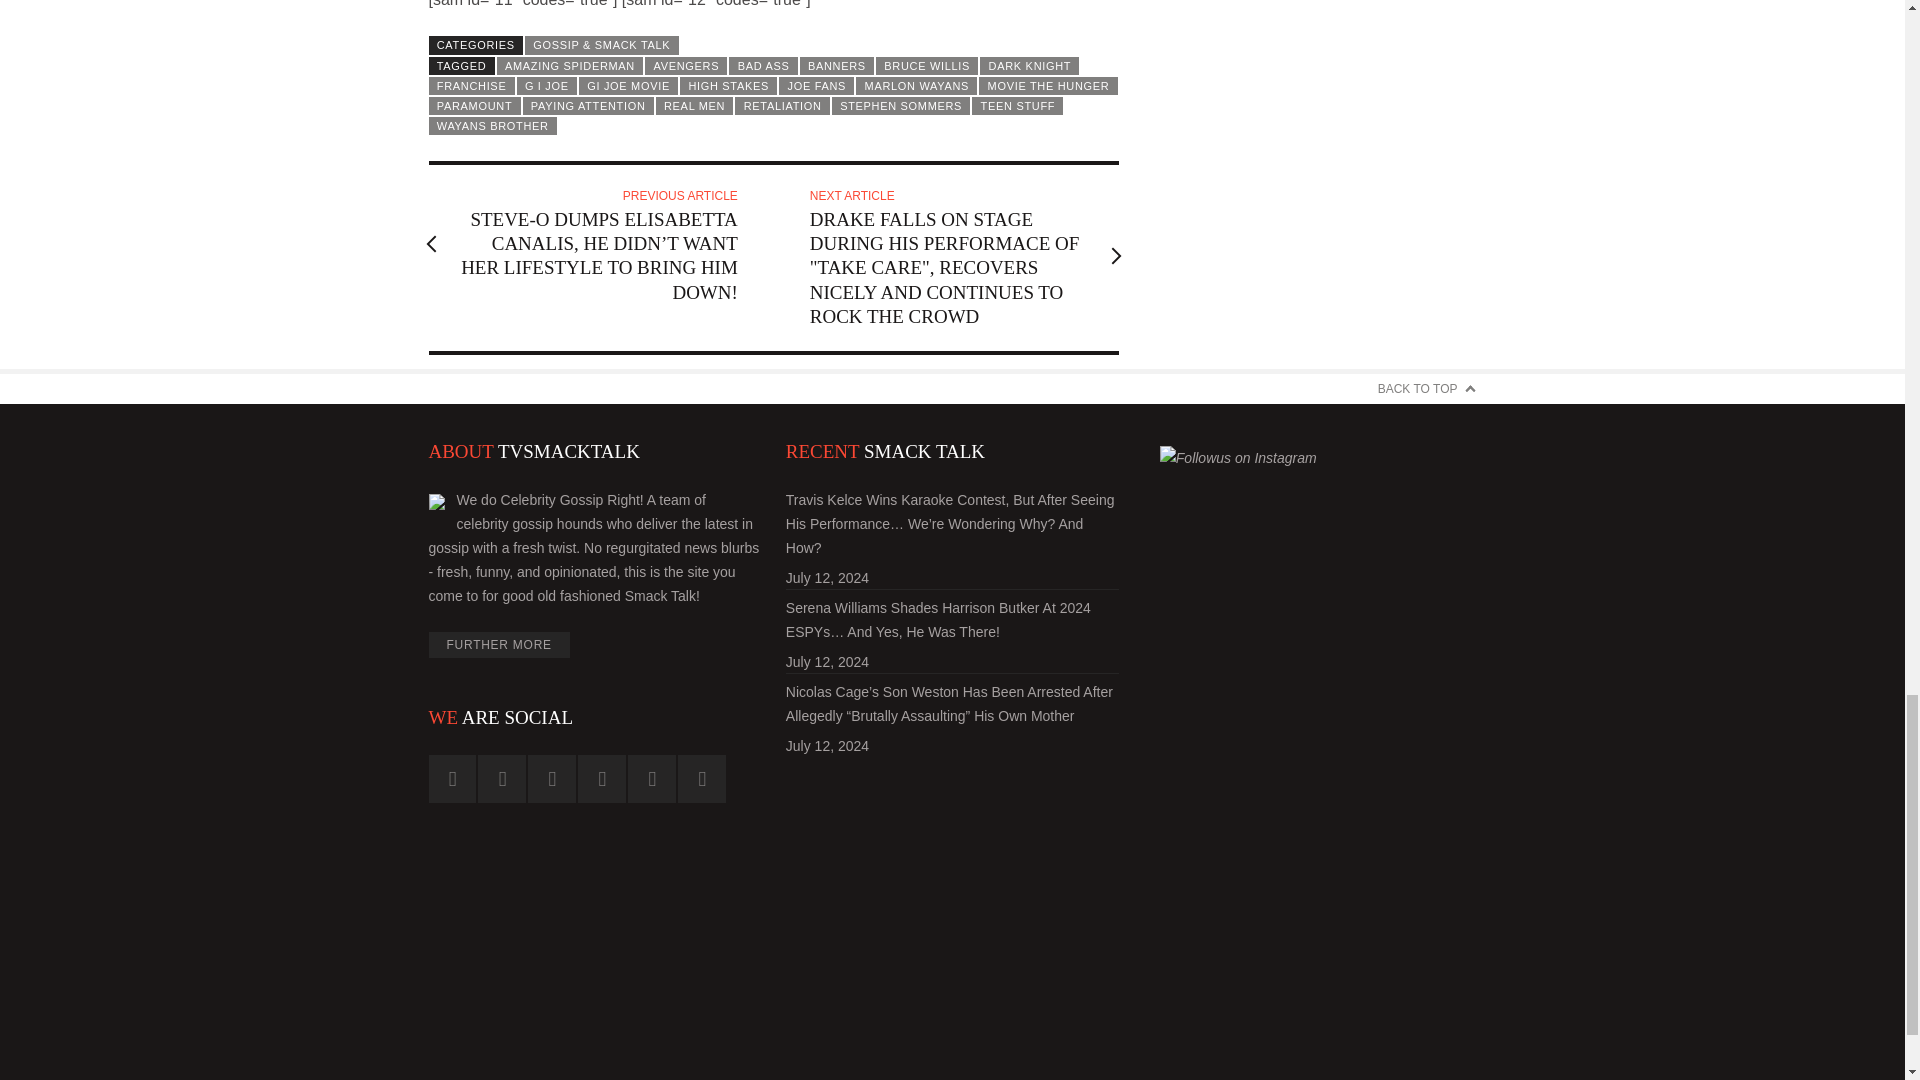 The height and width of the screenshot is (1080, 1920). Describe the element at coordinates (816, 86) in the screenshot. I see `View all posts tagged Joe Fans` at that location.